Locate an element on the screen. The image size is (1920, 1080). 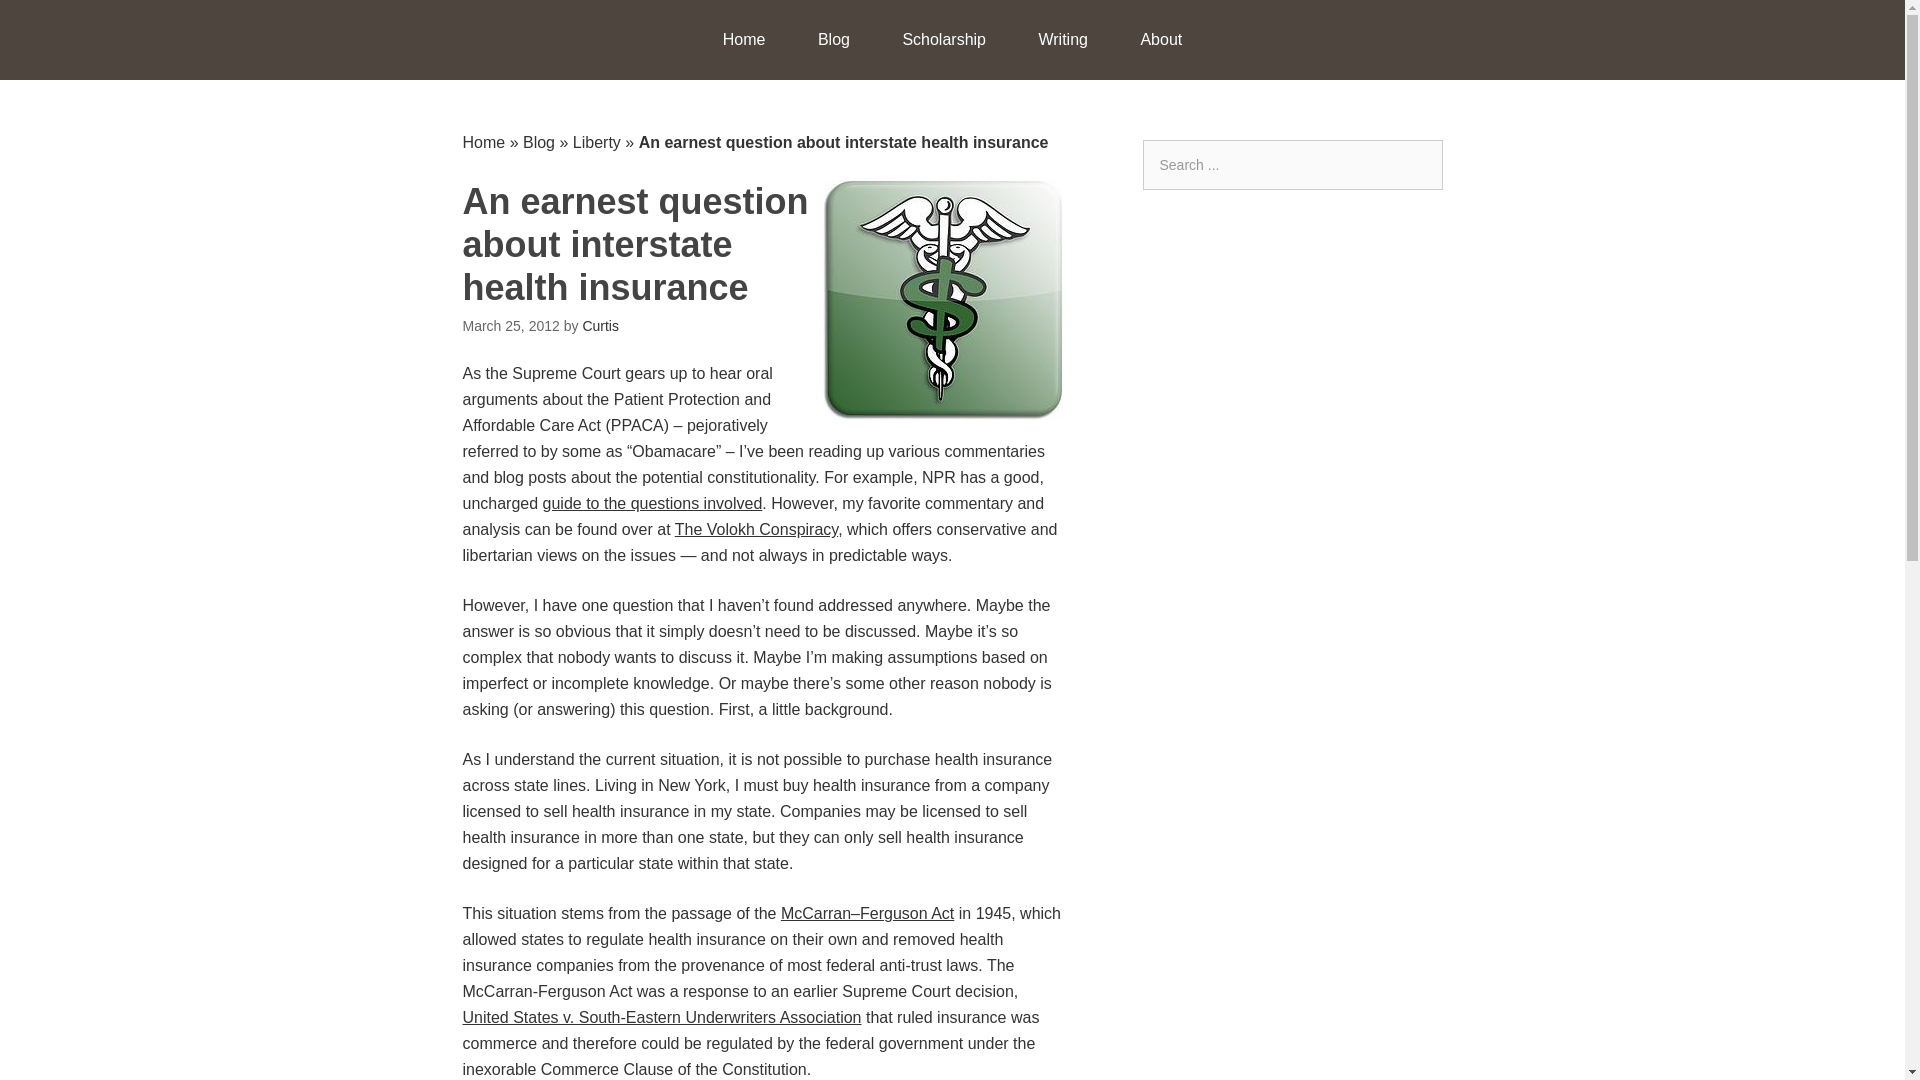
The Volokh Conspiracy is located at coordinates (756, 528).